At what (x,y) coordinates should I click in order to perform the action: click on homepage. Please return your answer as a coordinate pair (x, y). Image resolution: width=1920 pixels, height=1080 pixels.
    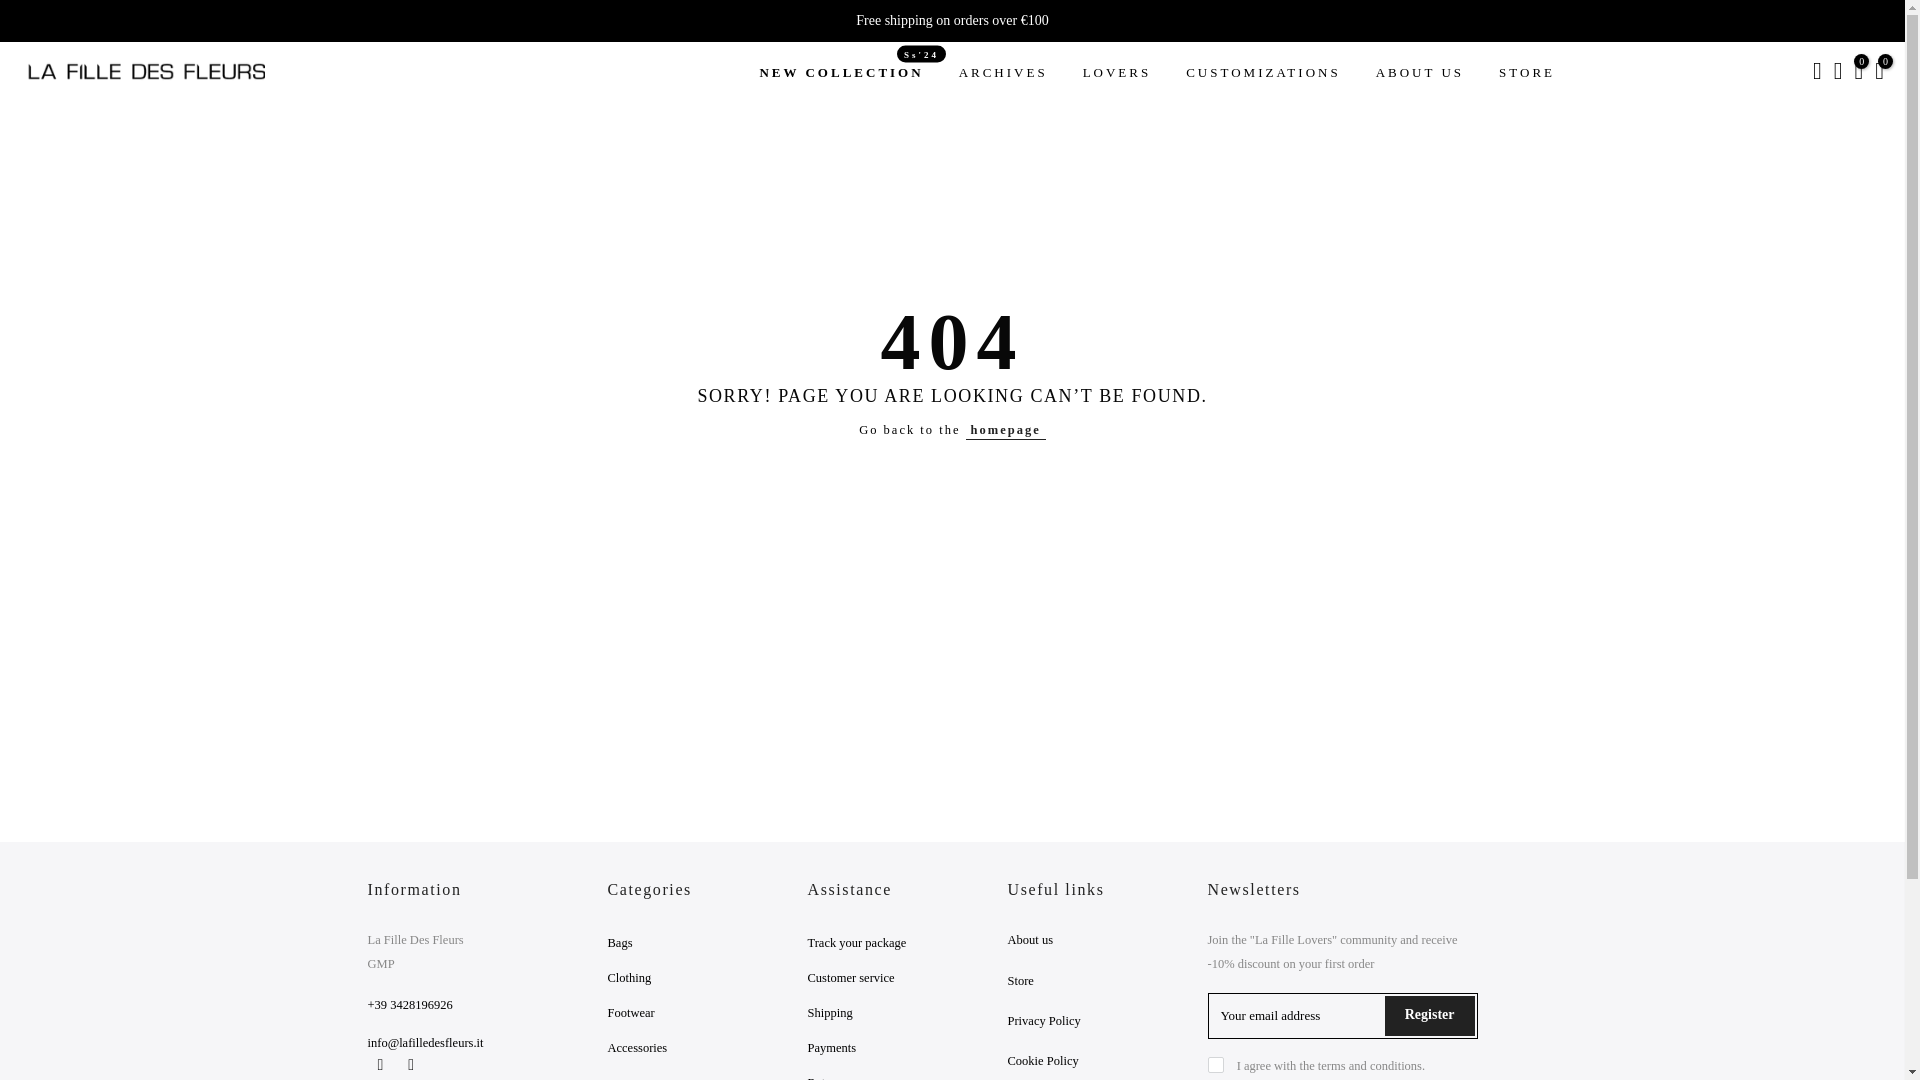
    Looking at the image, I should click on (1006, 430).